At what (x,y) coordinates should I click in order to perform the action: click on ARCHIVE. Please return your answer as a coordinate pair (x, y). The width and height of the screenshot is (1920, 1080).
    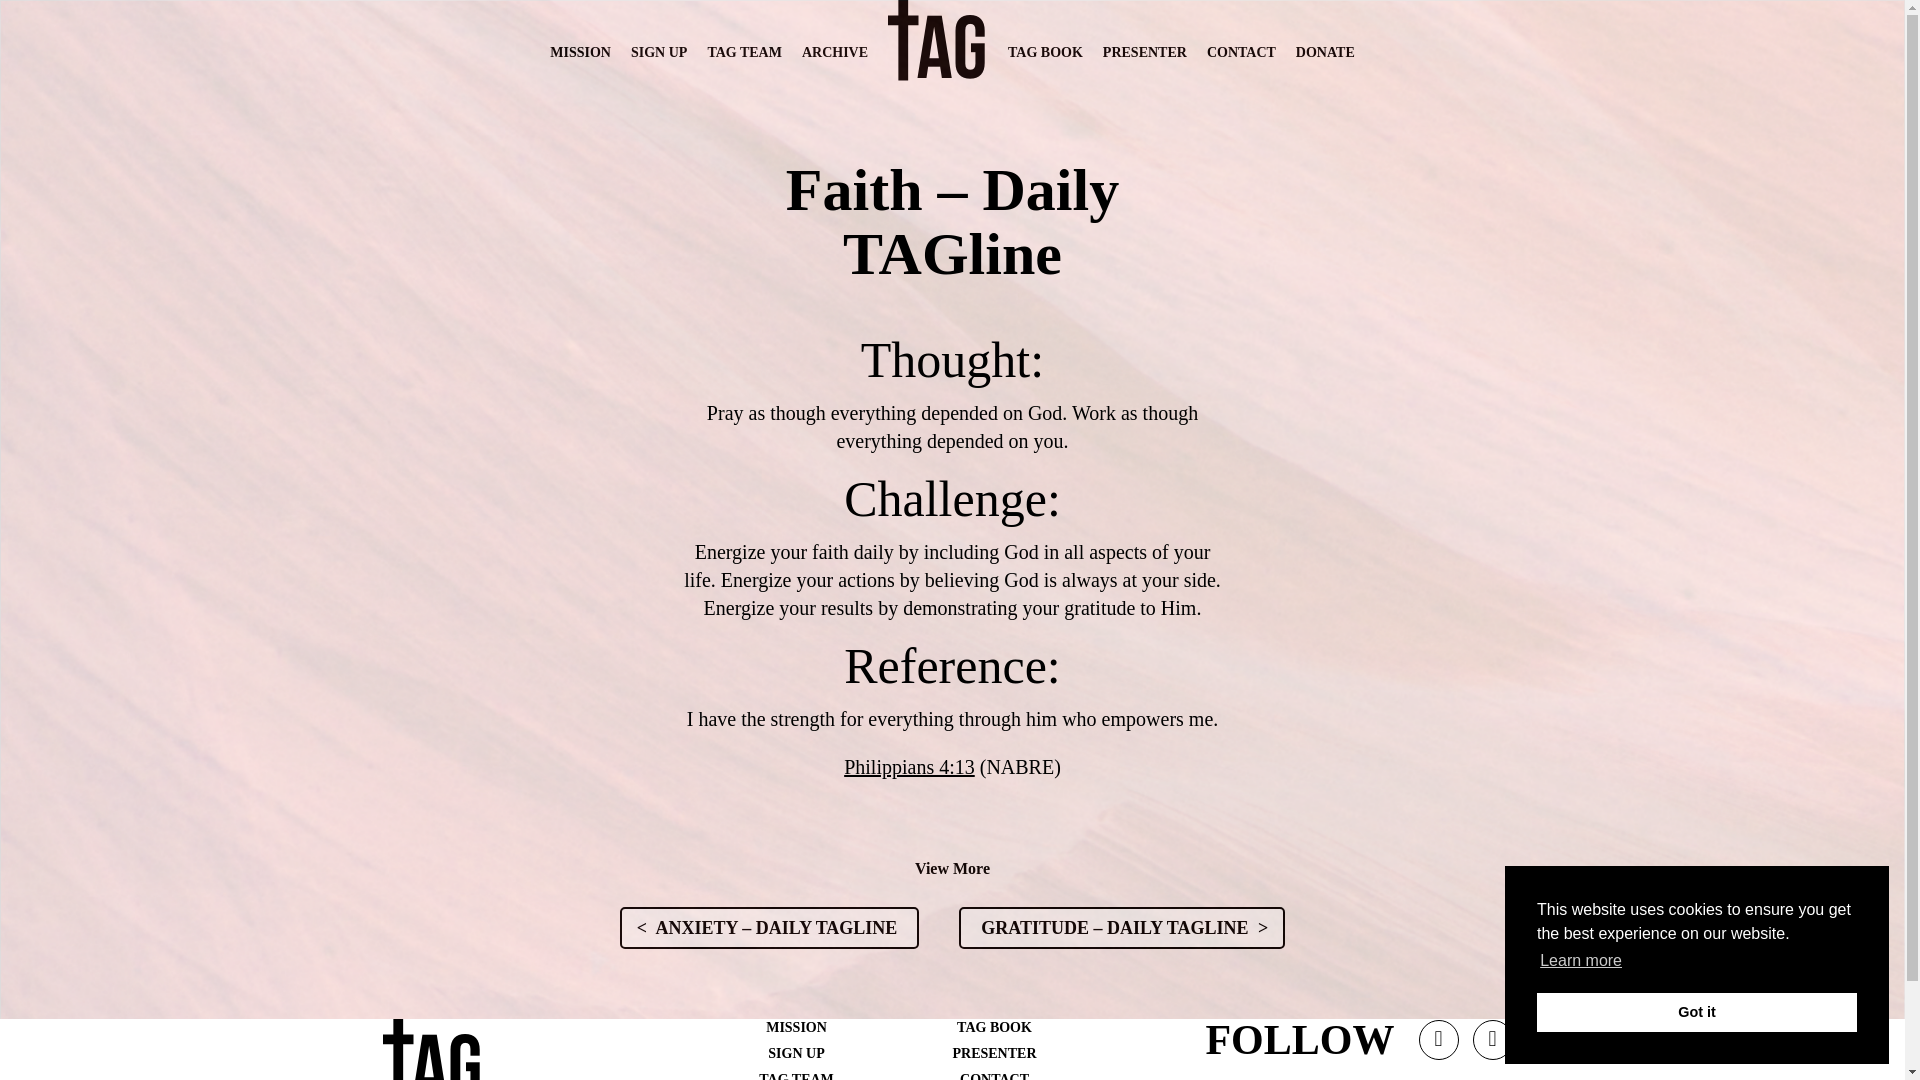
    Looking at the image, I should click on (834, 52).